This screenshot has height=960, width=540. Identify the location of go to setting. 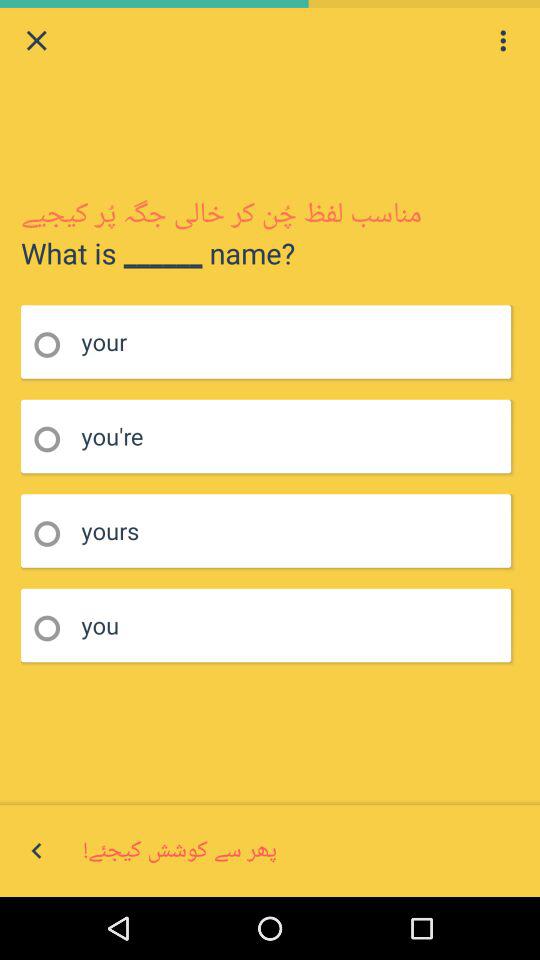
(503, 40).